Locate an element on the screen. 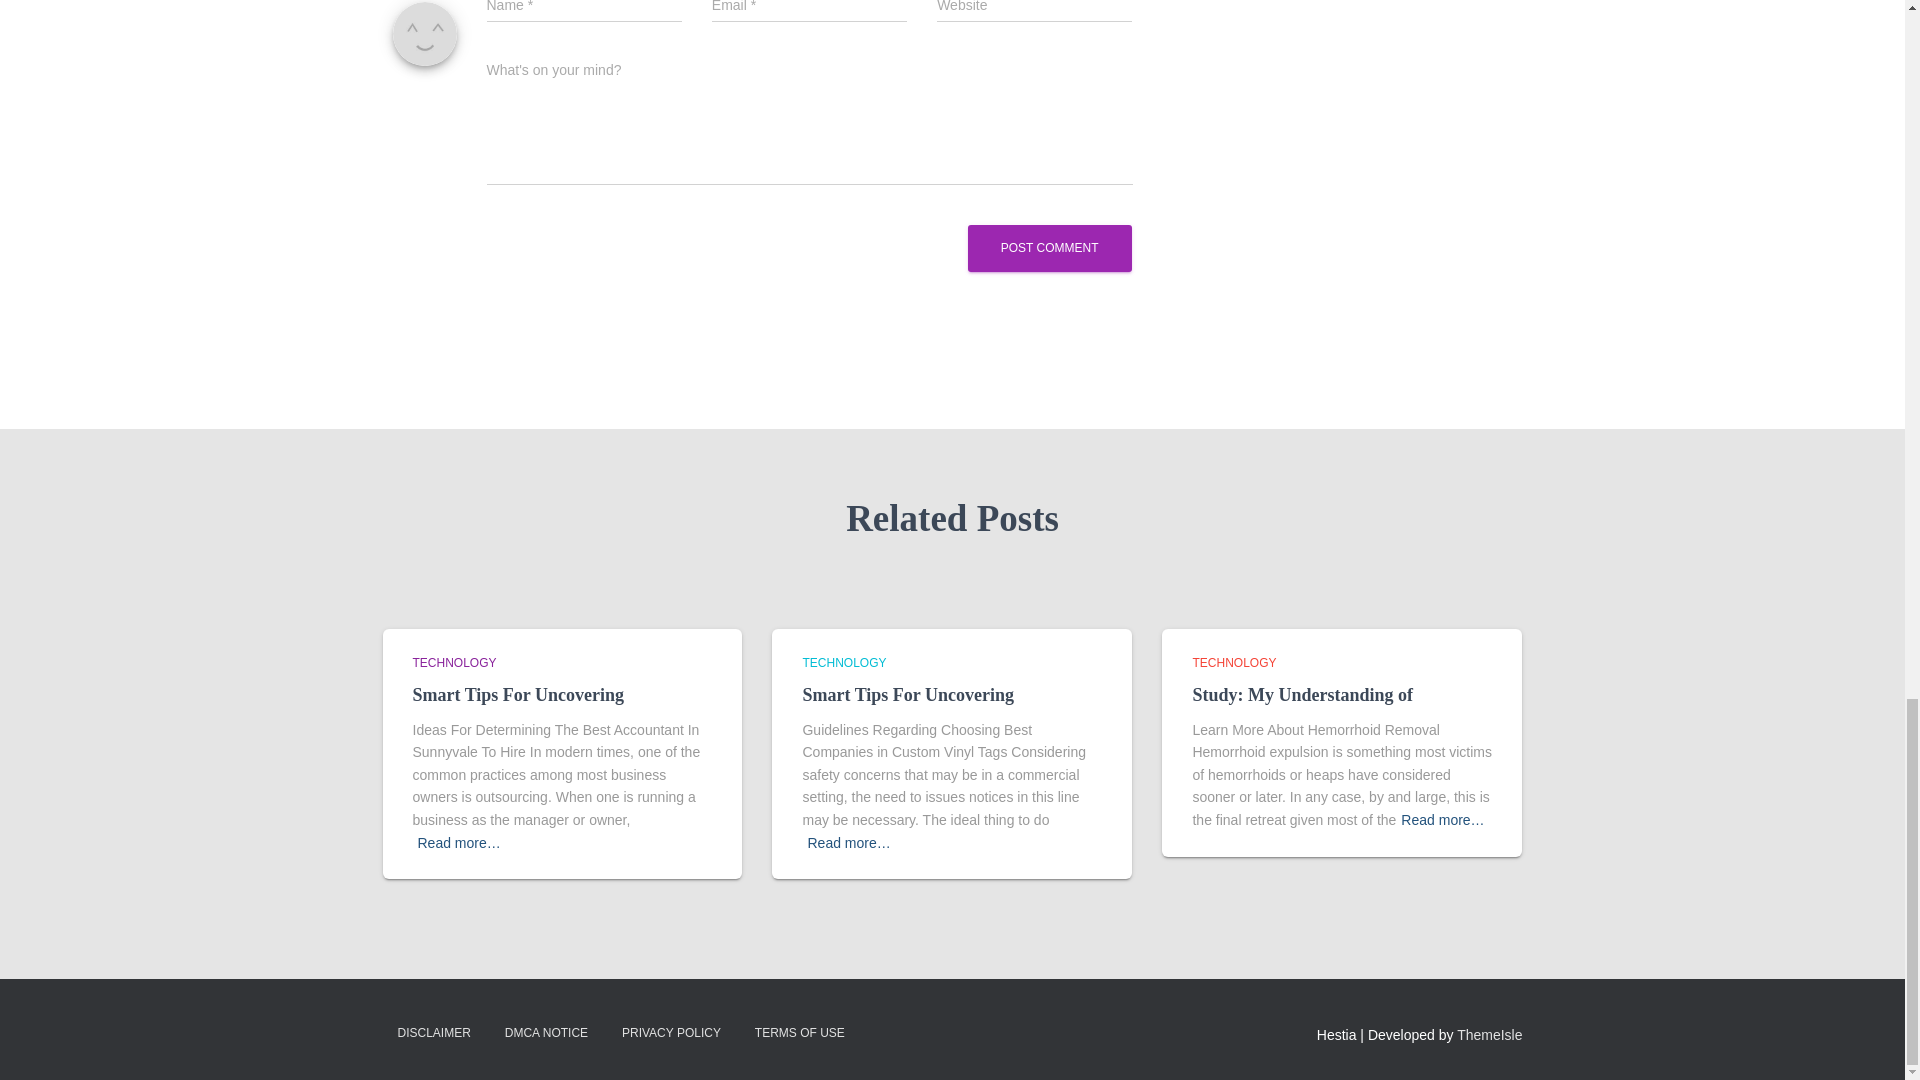 Image resolution: width=1920 pixels, height=1080 pixels. View all posts in Technology is located at coordinates (1234, 662).